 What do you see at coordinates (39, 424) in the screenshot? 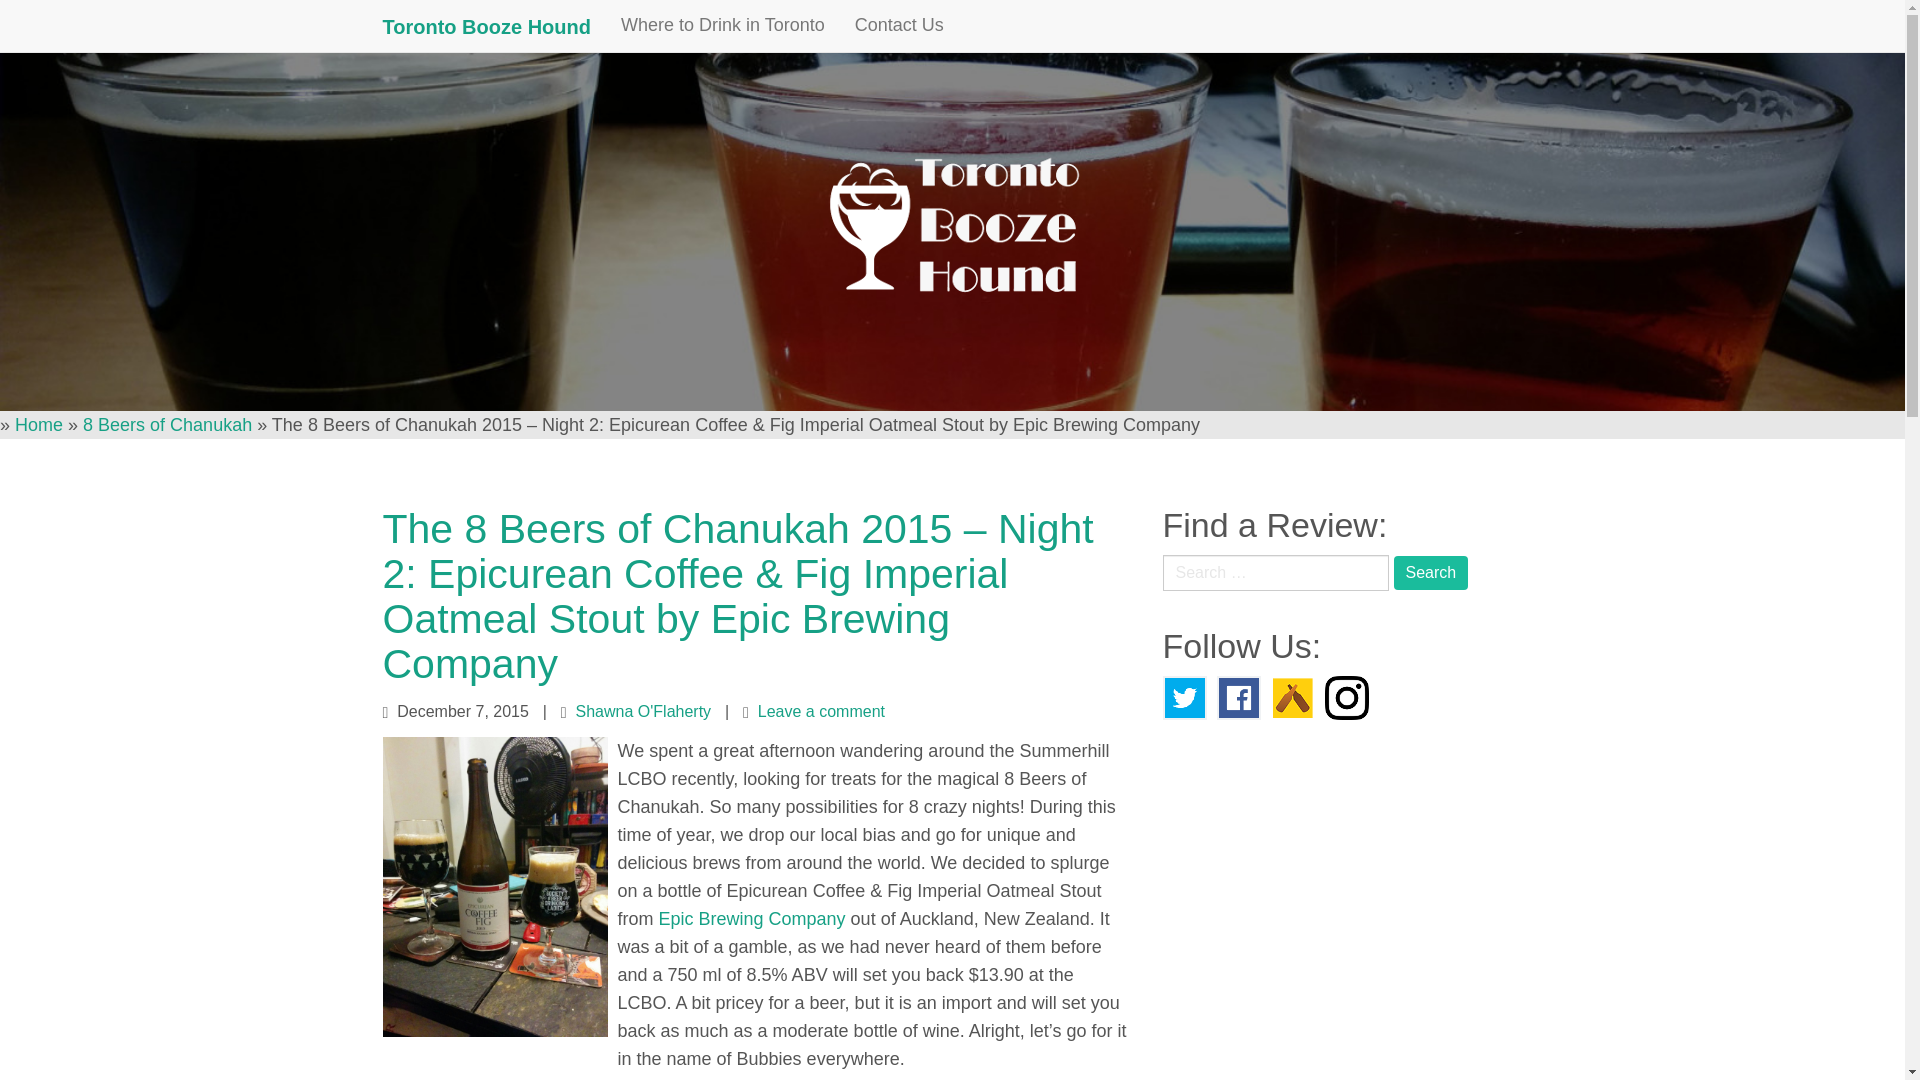
I see `Home` at bounding box center [39, 424].